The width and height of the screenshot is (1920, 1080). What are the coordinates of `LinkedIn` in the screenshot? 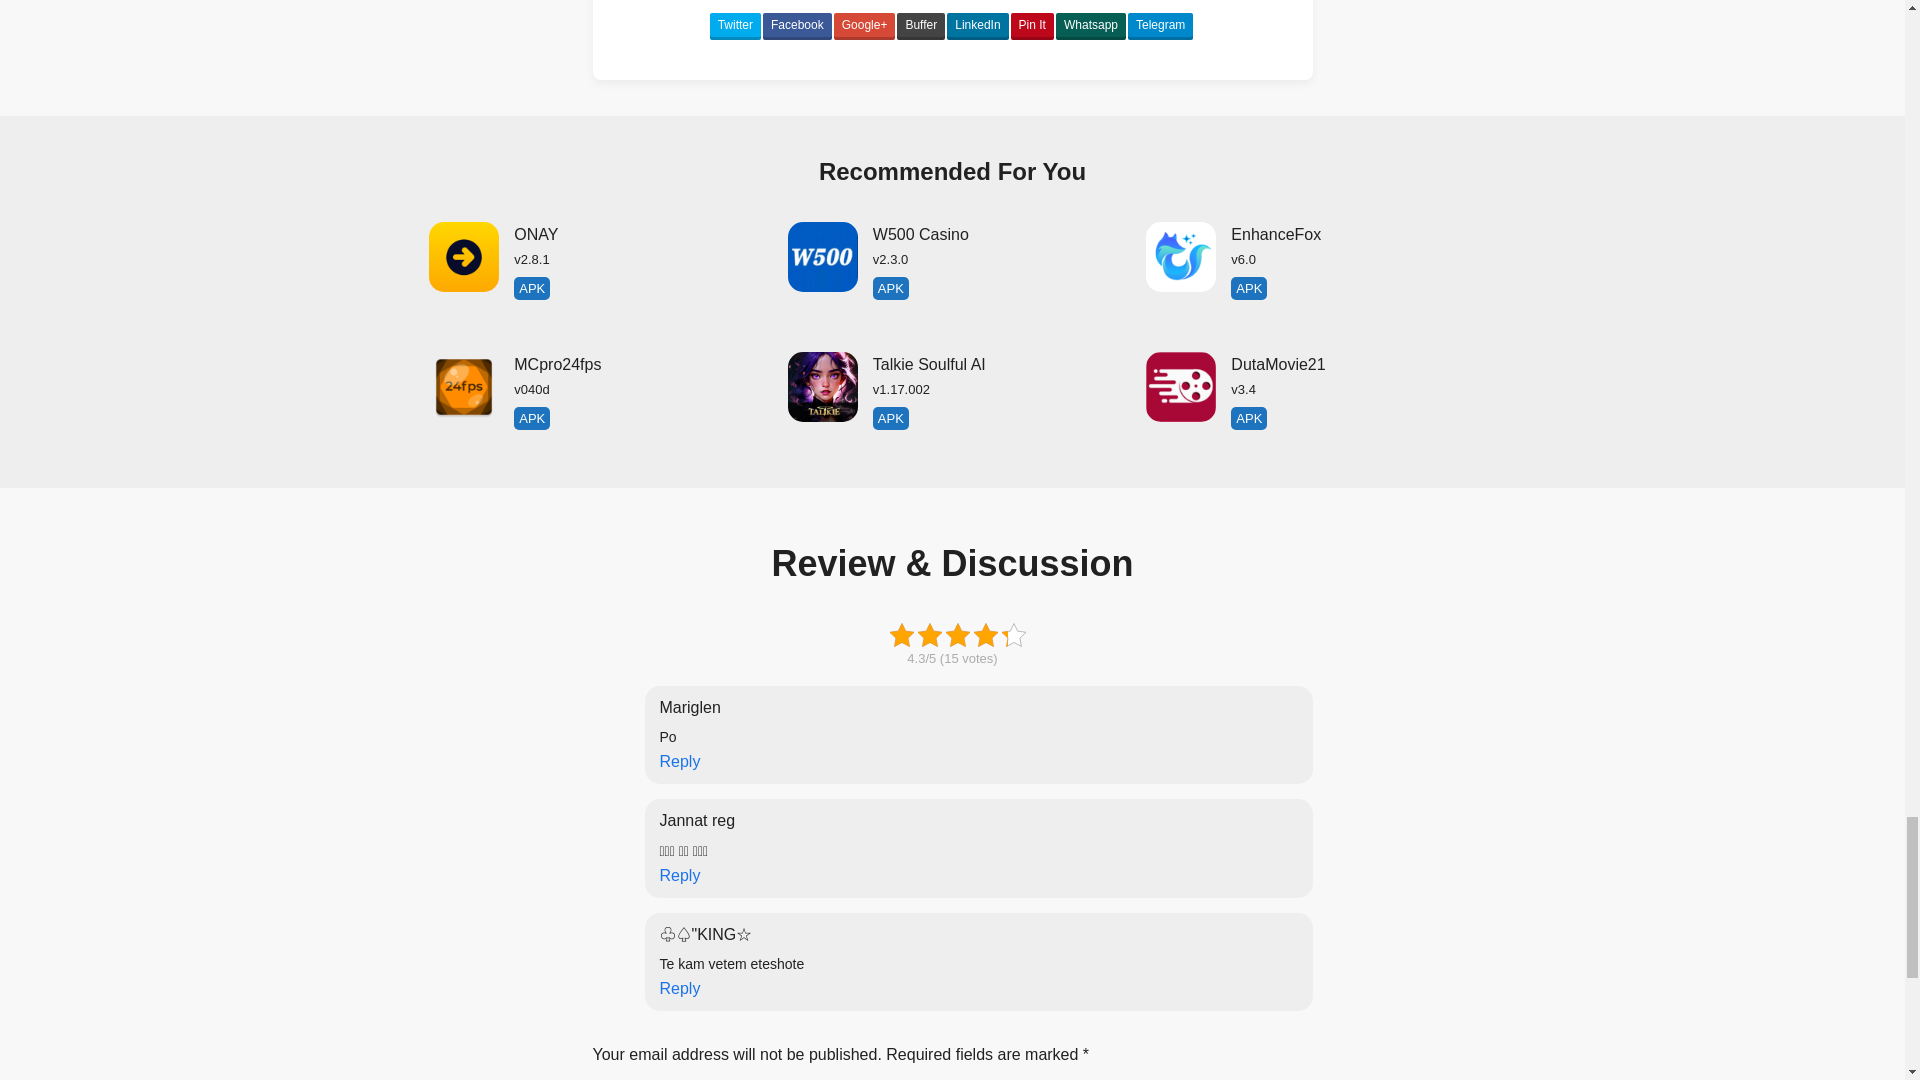 It's located at (977, 26).